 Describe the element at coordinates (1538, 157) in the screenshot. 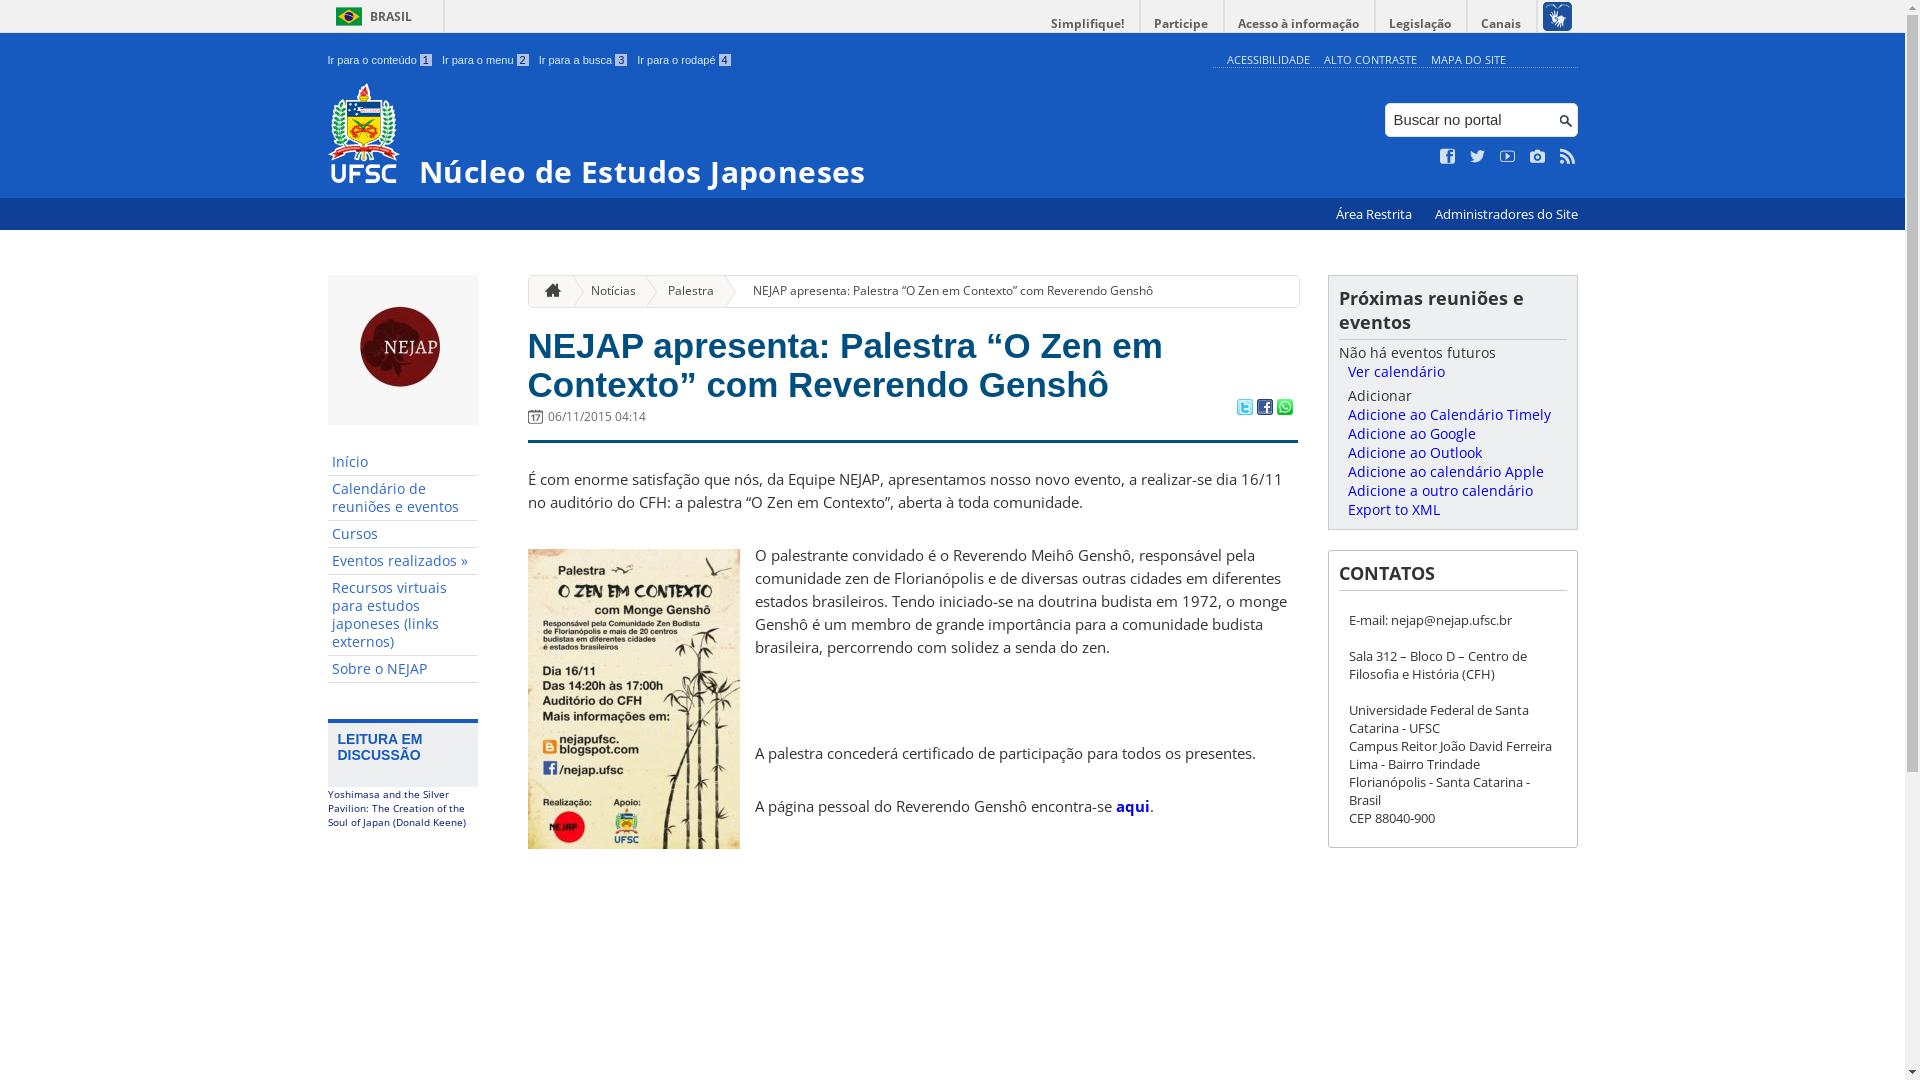

I see `Veja no Instagram` at that location.